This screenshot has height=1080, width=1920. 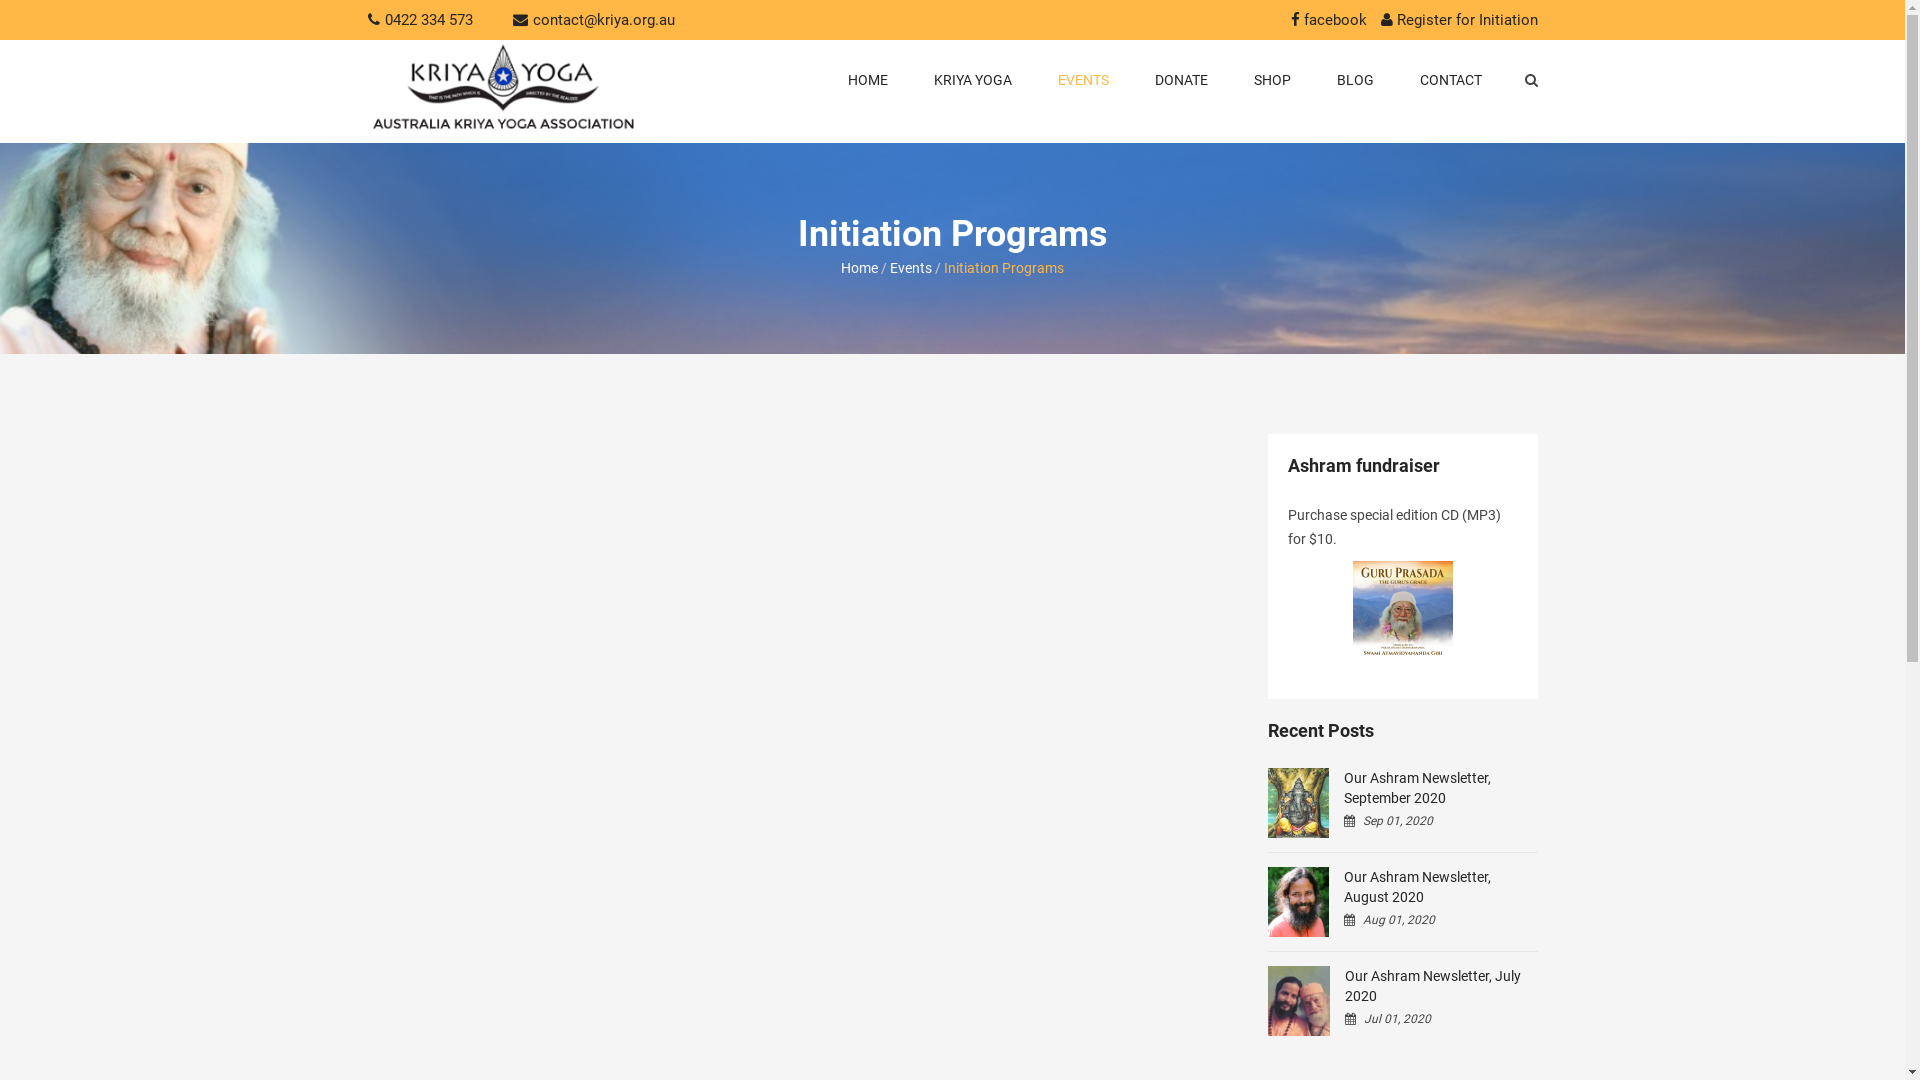 What do you see at coordinates (1403, 788) in the screenshot?
I see `Our Ashram Newsletter, September 2020` at bounding box center [1403, 788].